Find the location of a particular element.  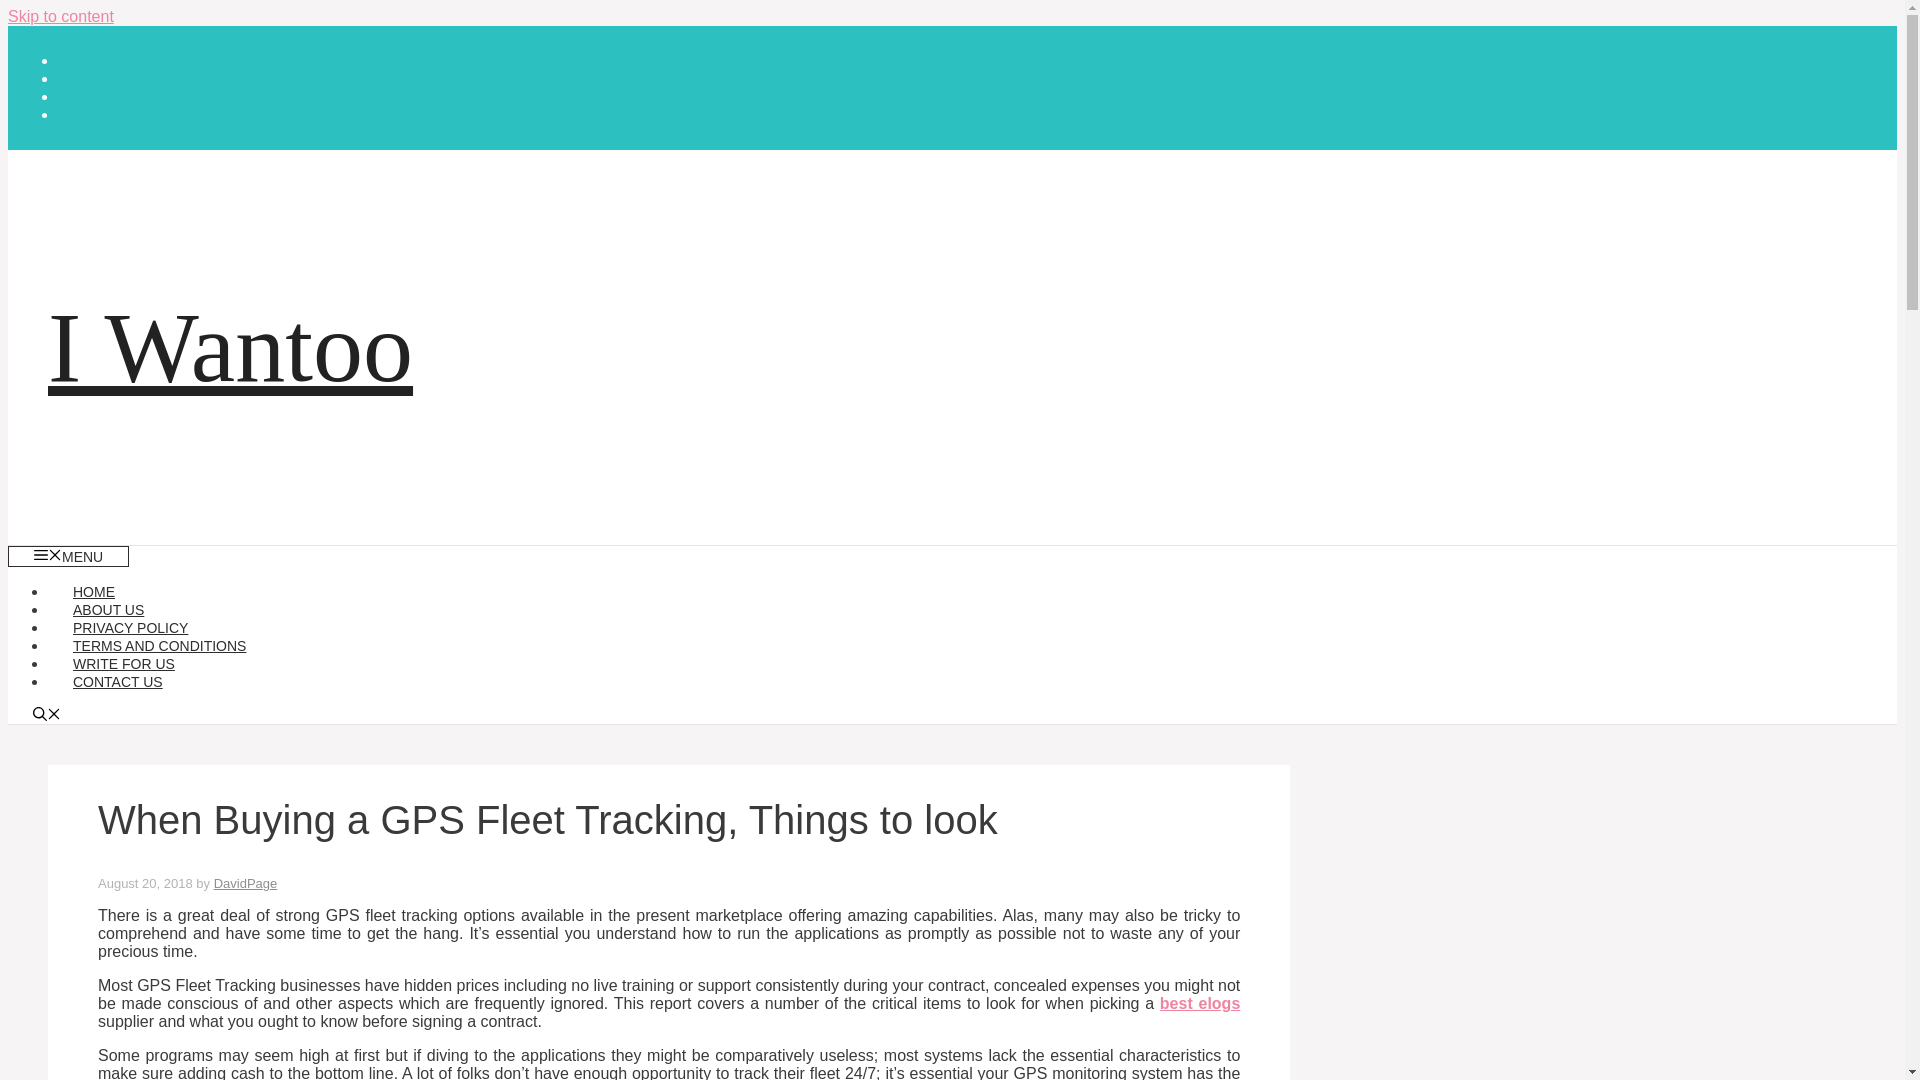

WRITE FOR US is located at coordinates (124, 663).